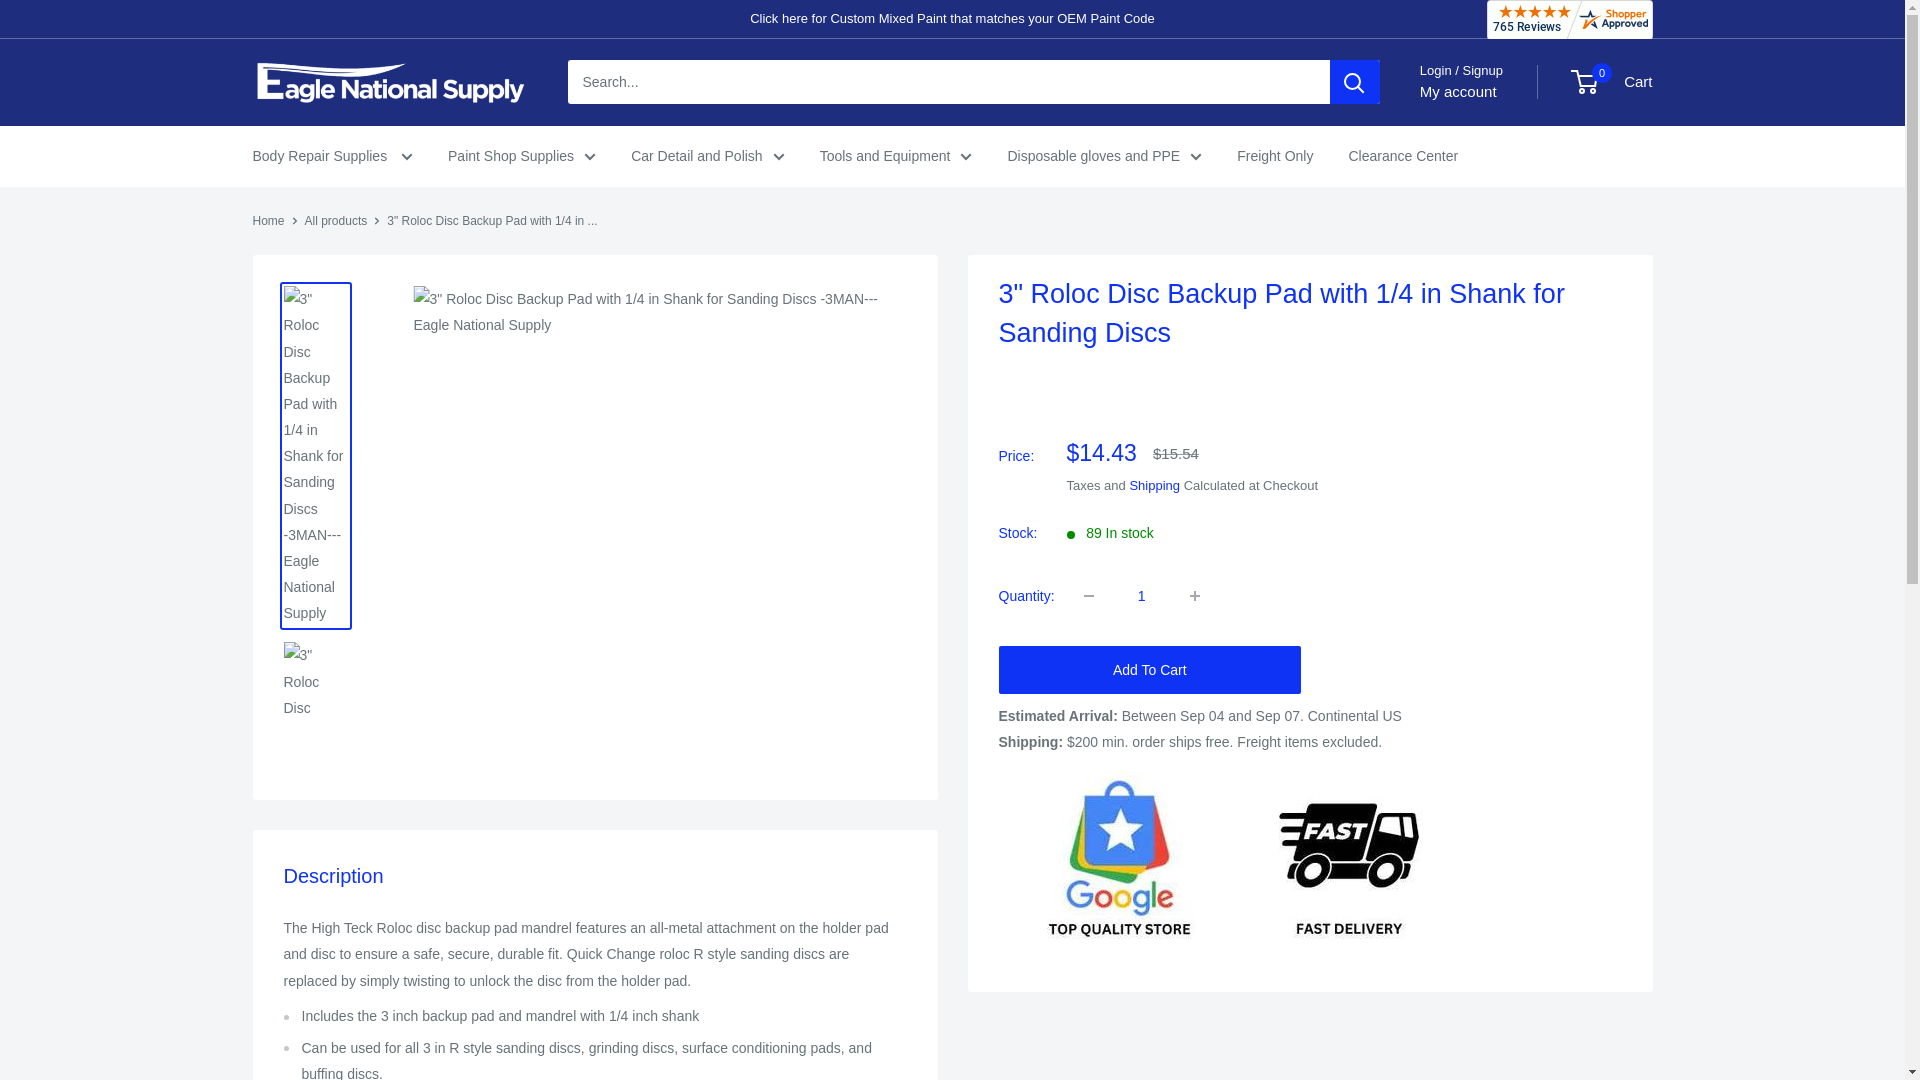 The image size is (1920, 1080). What do you see at coordinates (1088, 595) in the screenshot?
I see `Decrease quantity by 1` at bounding box center [1088, 595].